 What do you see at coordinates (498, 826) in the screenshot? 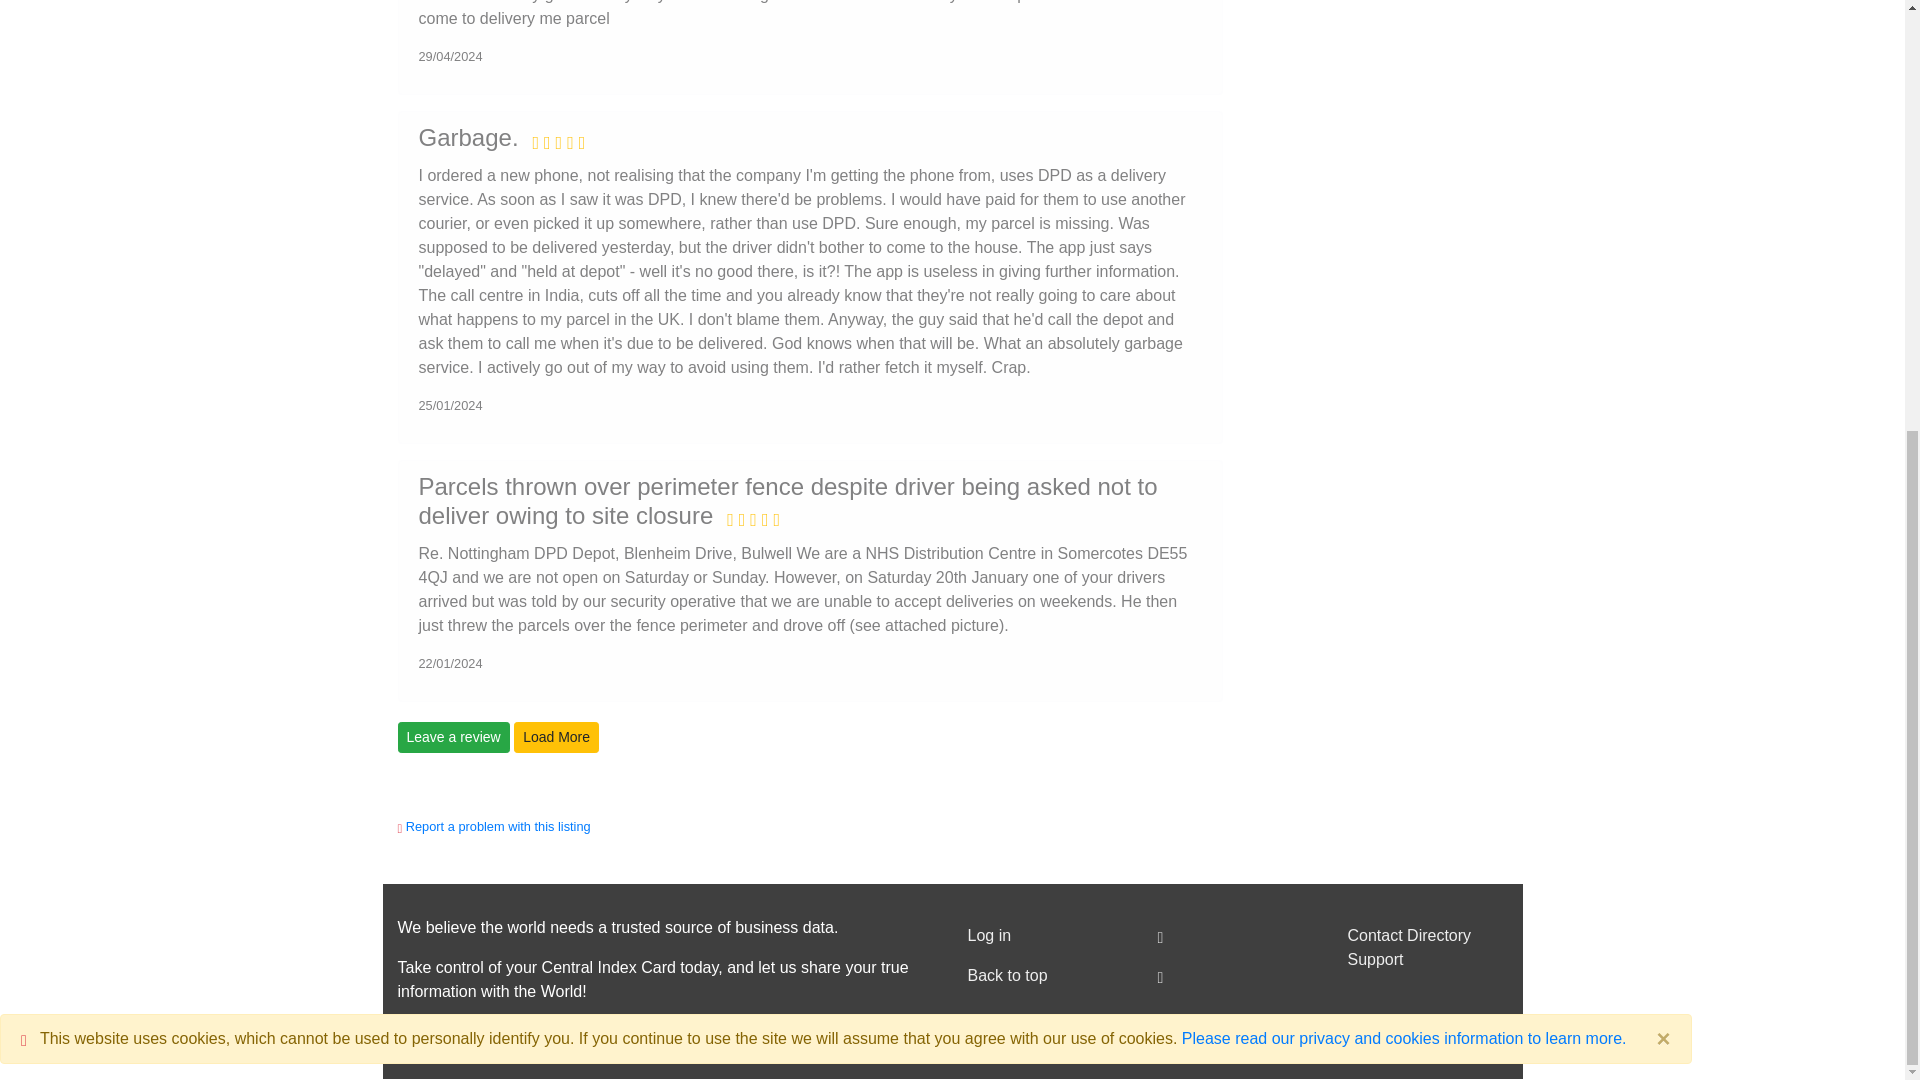
I see `Report a problem with this listing` at bounding box center [498, 826].